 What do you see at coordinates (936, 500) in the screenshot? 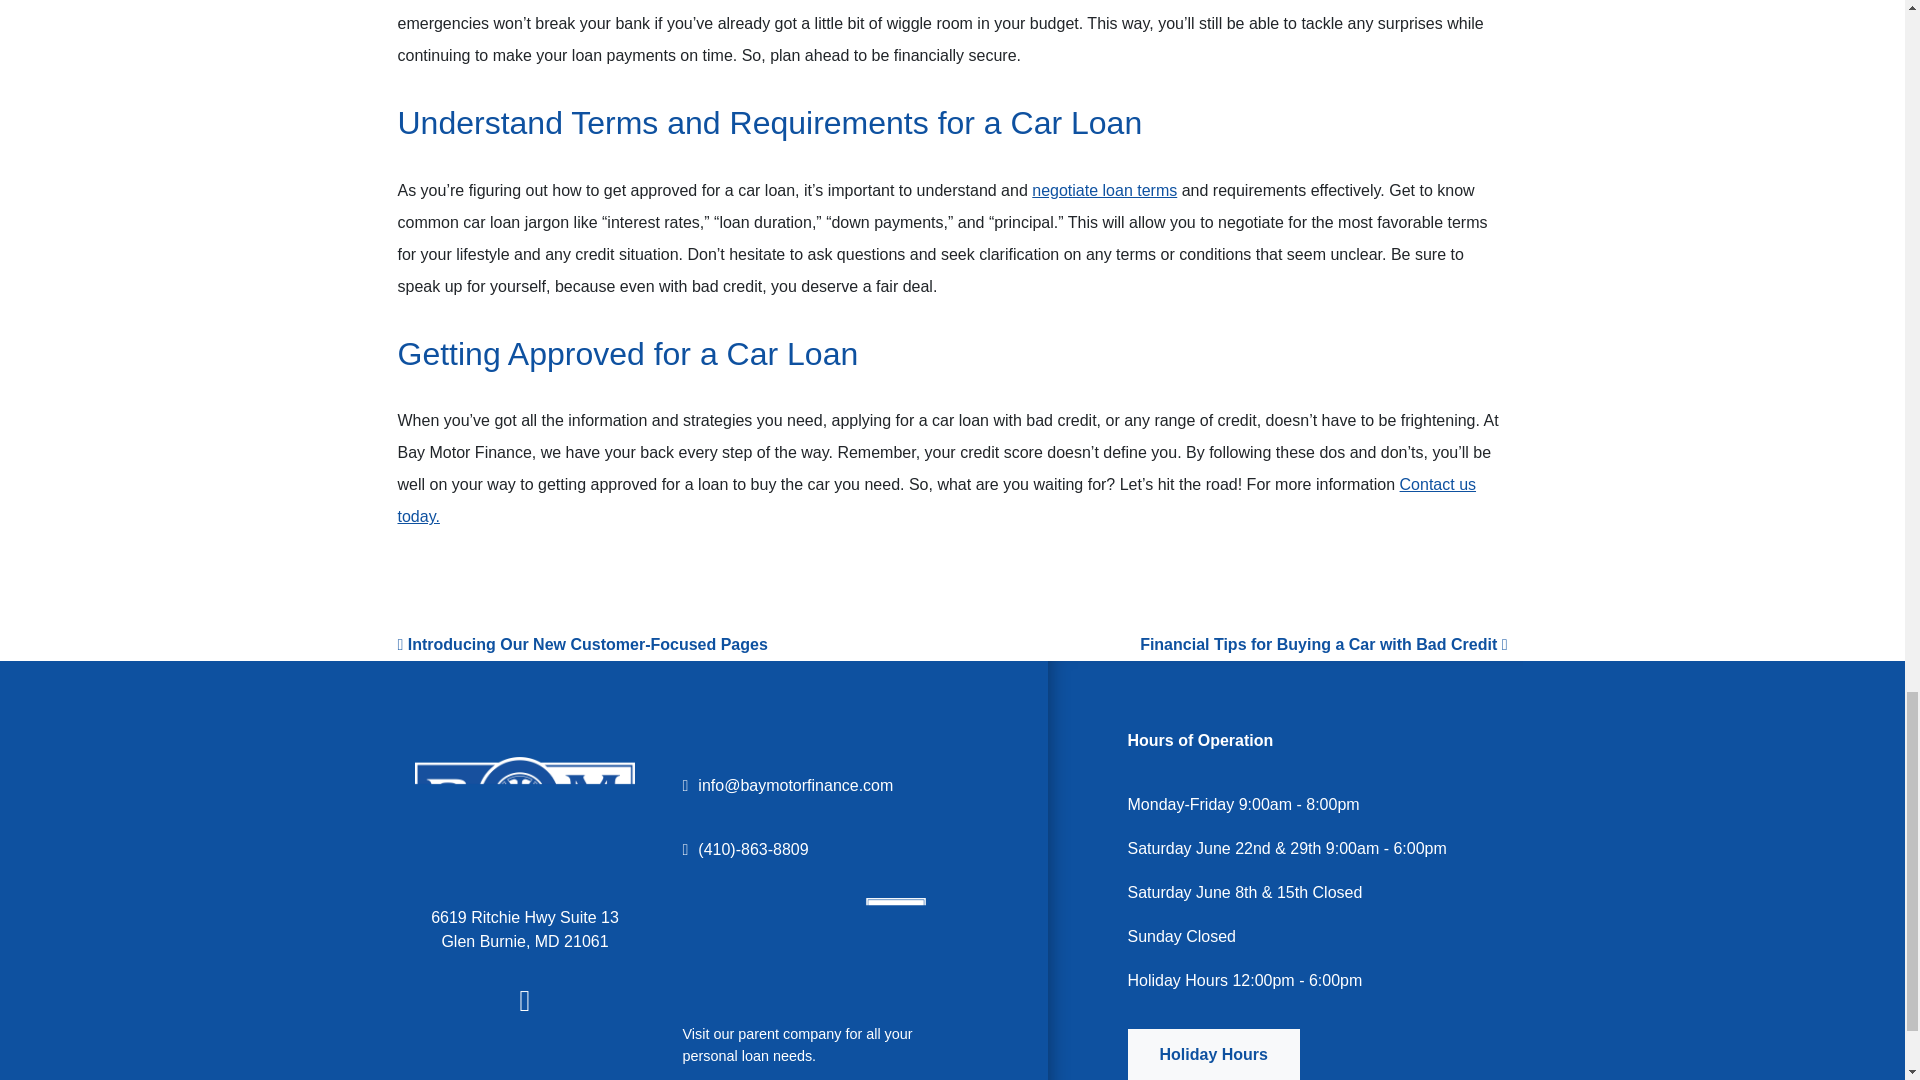
I see `Contact us today.` at bounding box center [936, 500].